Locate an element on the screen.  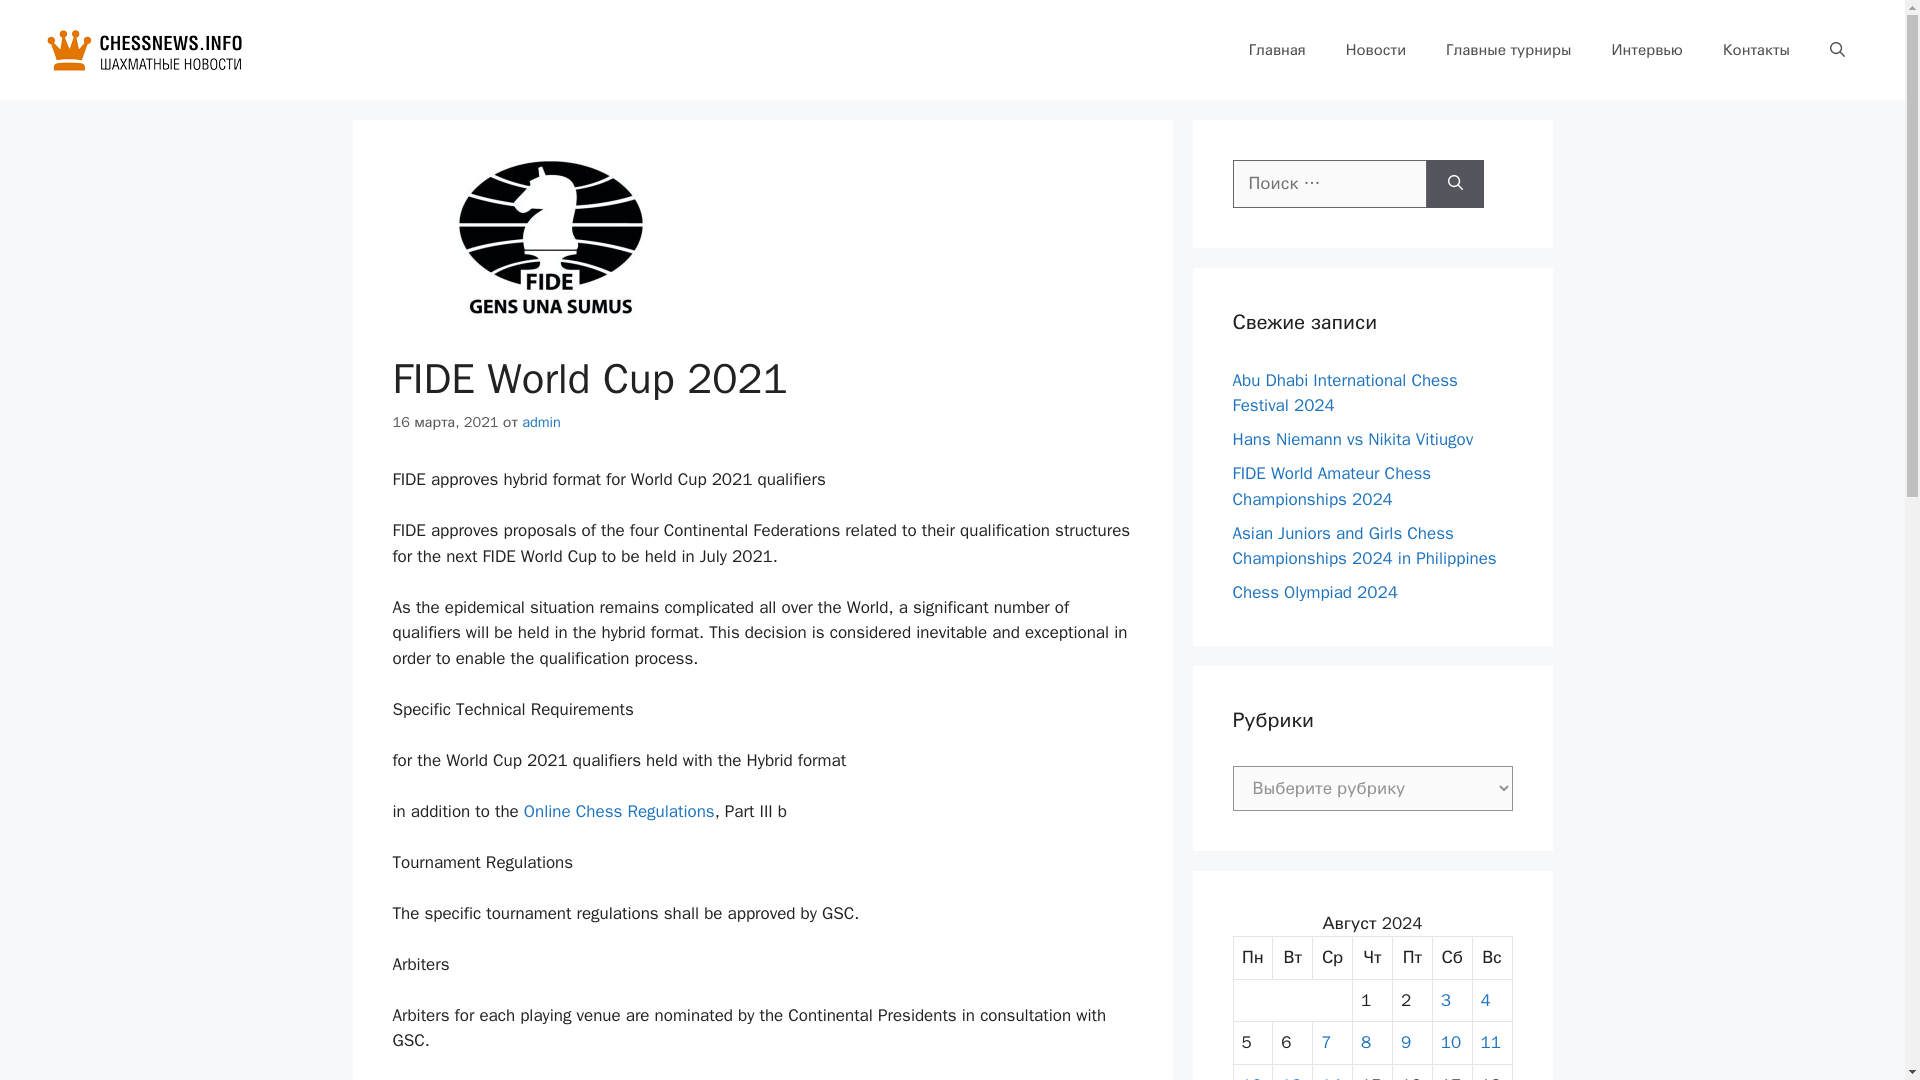
admin is located at coordinates (541, 421).